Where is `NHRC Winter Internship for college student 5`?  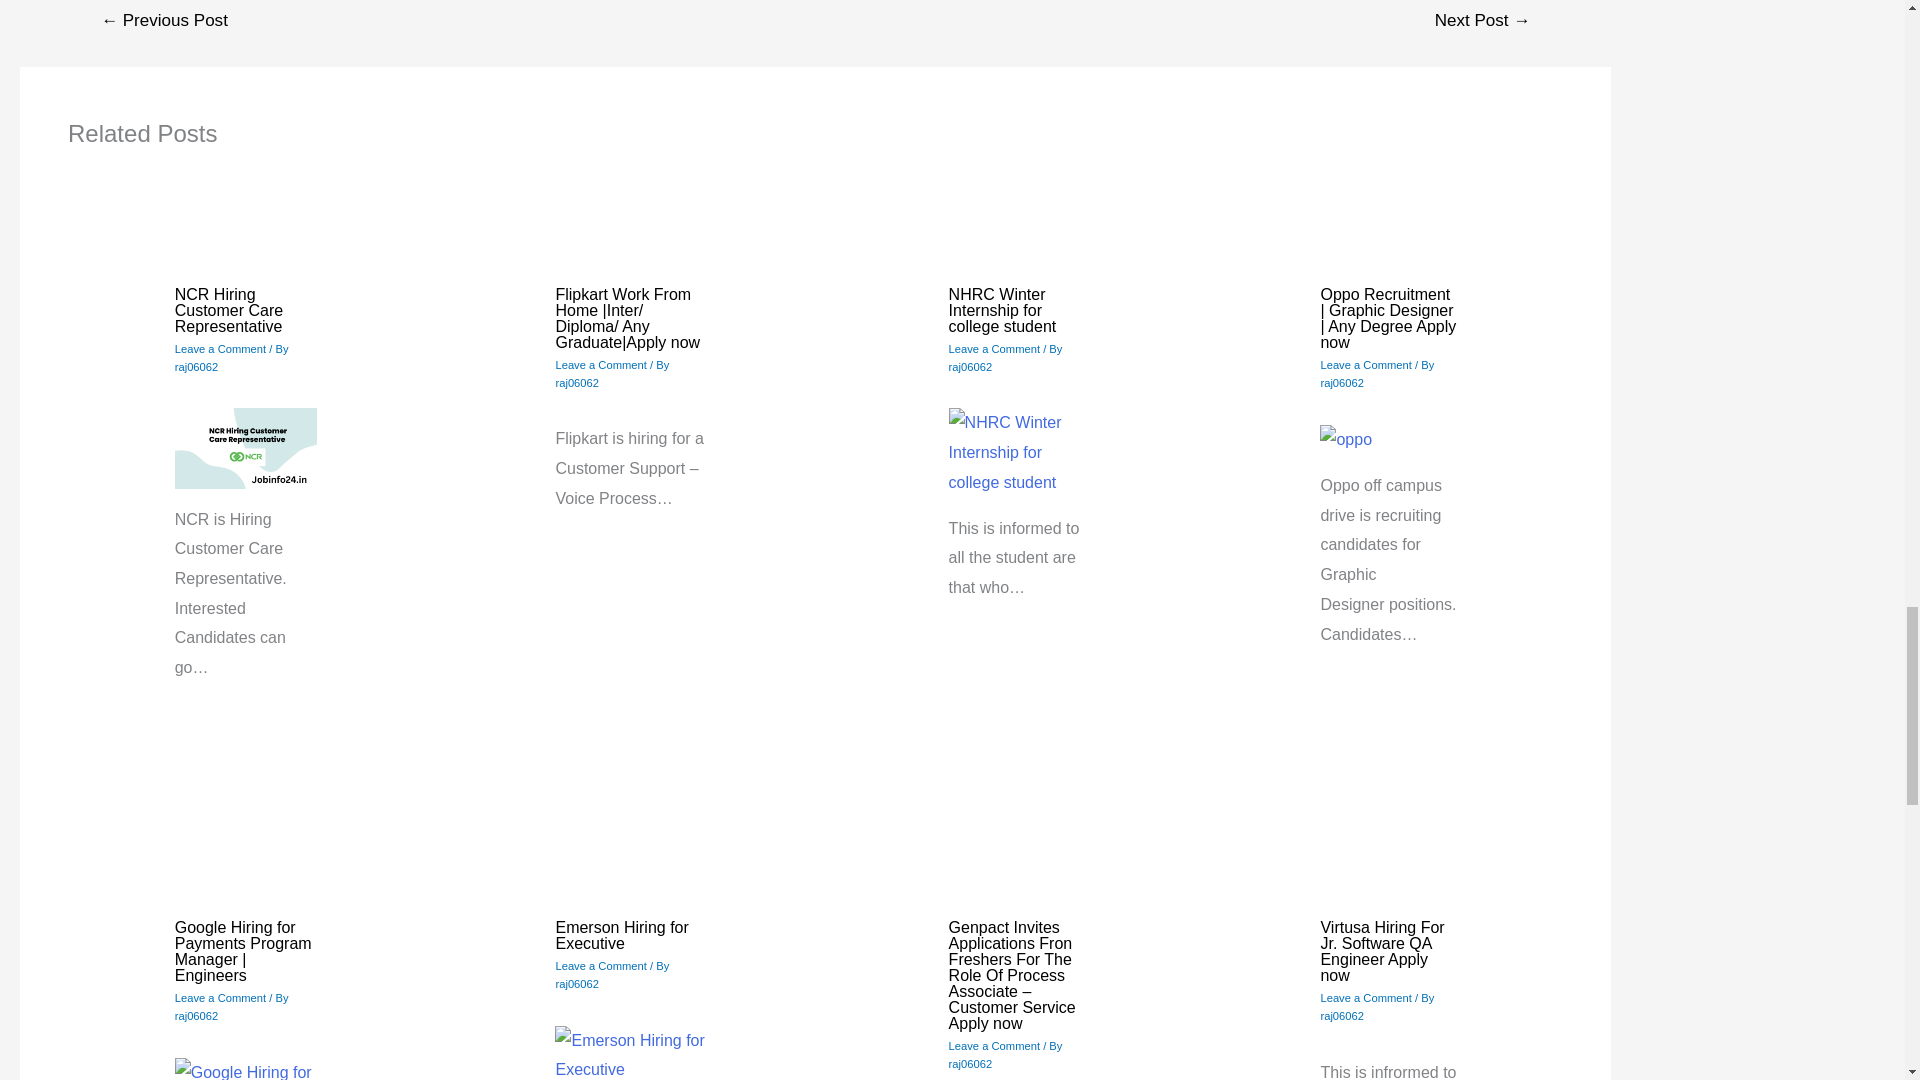
NHRC Winter Internship for college student 5 is located at coordinates (1015, 452).